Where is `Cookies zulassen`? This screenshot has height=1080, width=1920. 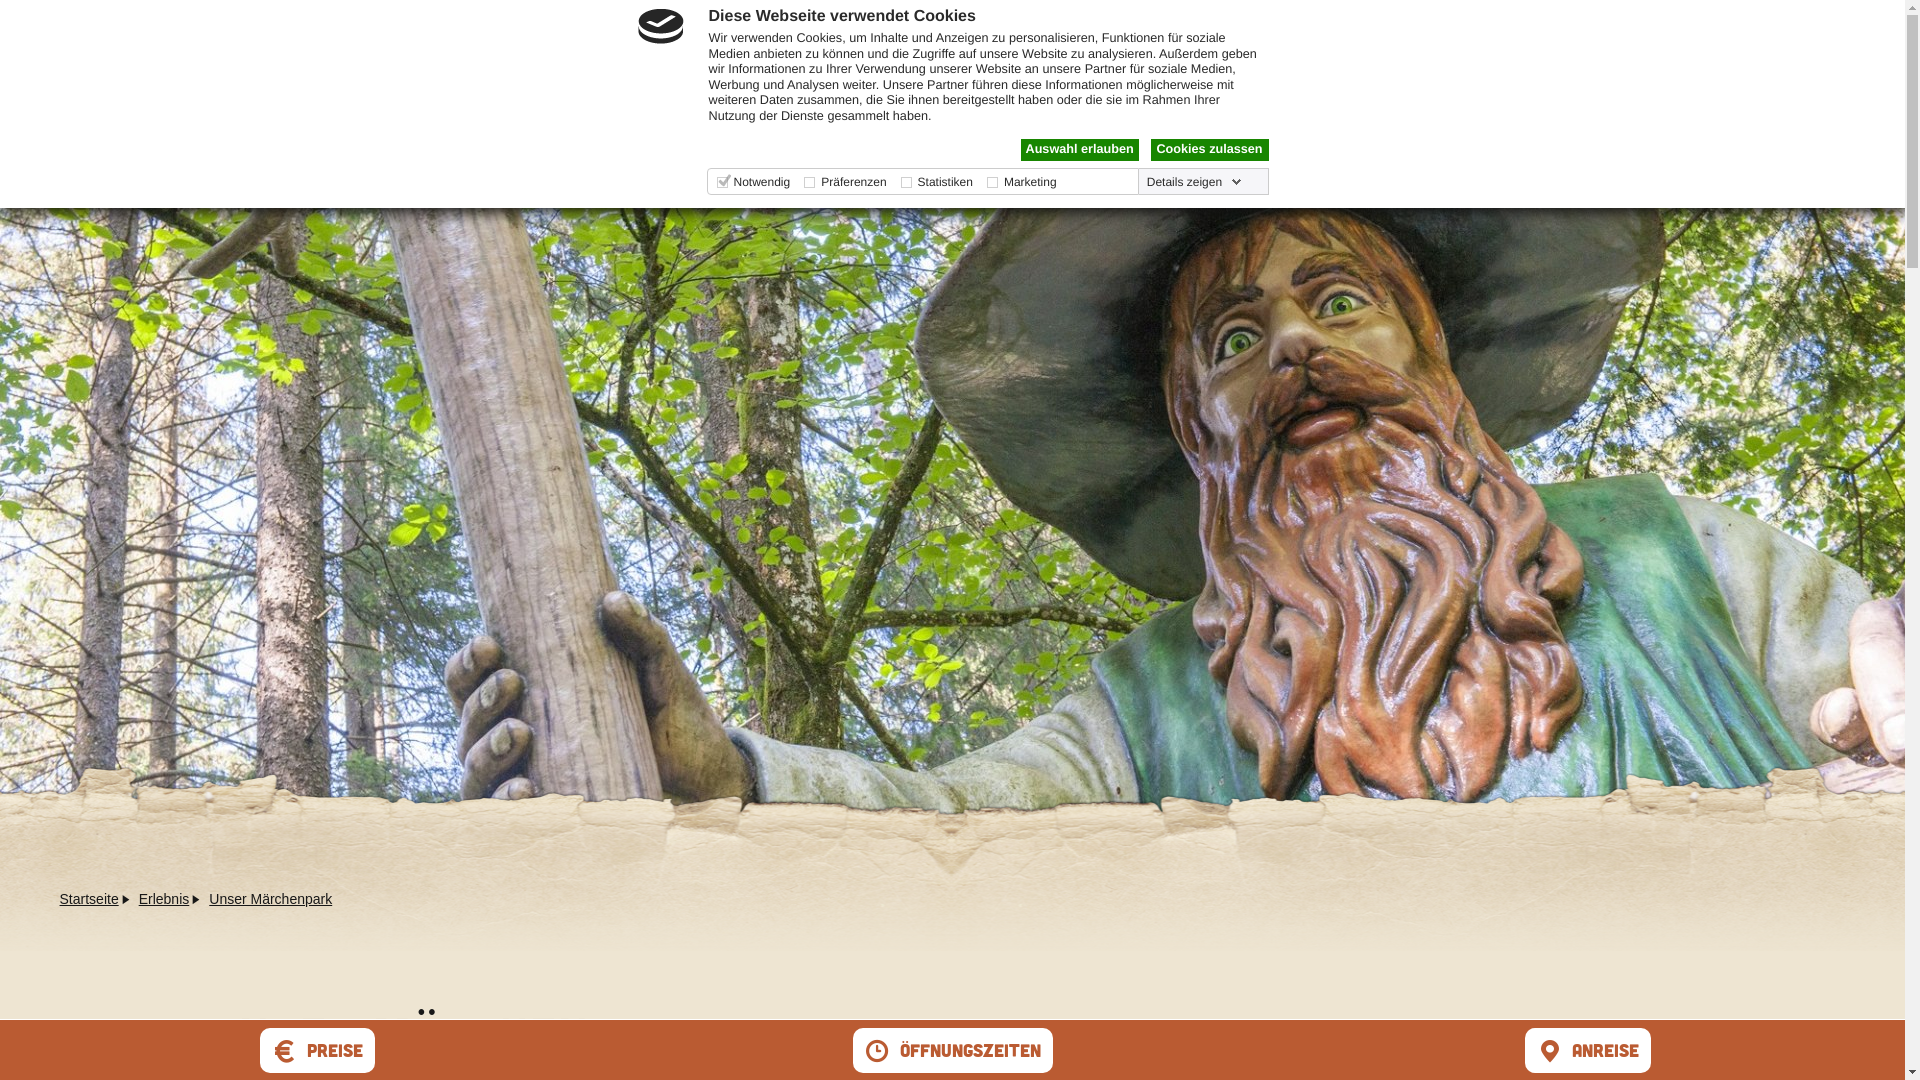
Cookies zulassen is located at coordinates (1209, 150).